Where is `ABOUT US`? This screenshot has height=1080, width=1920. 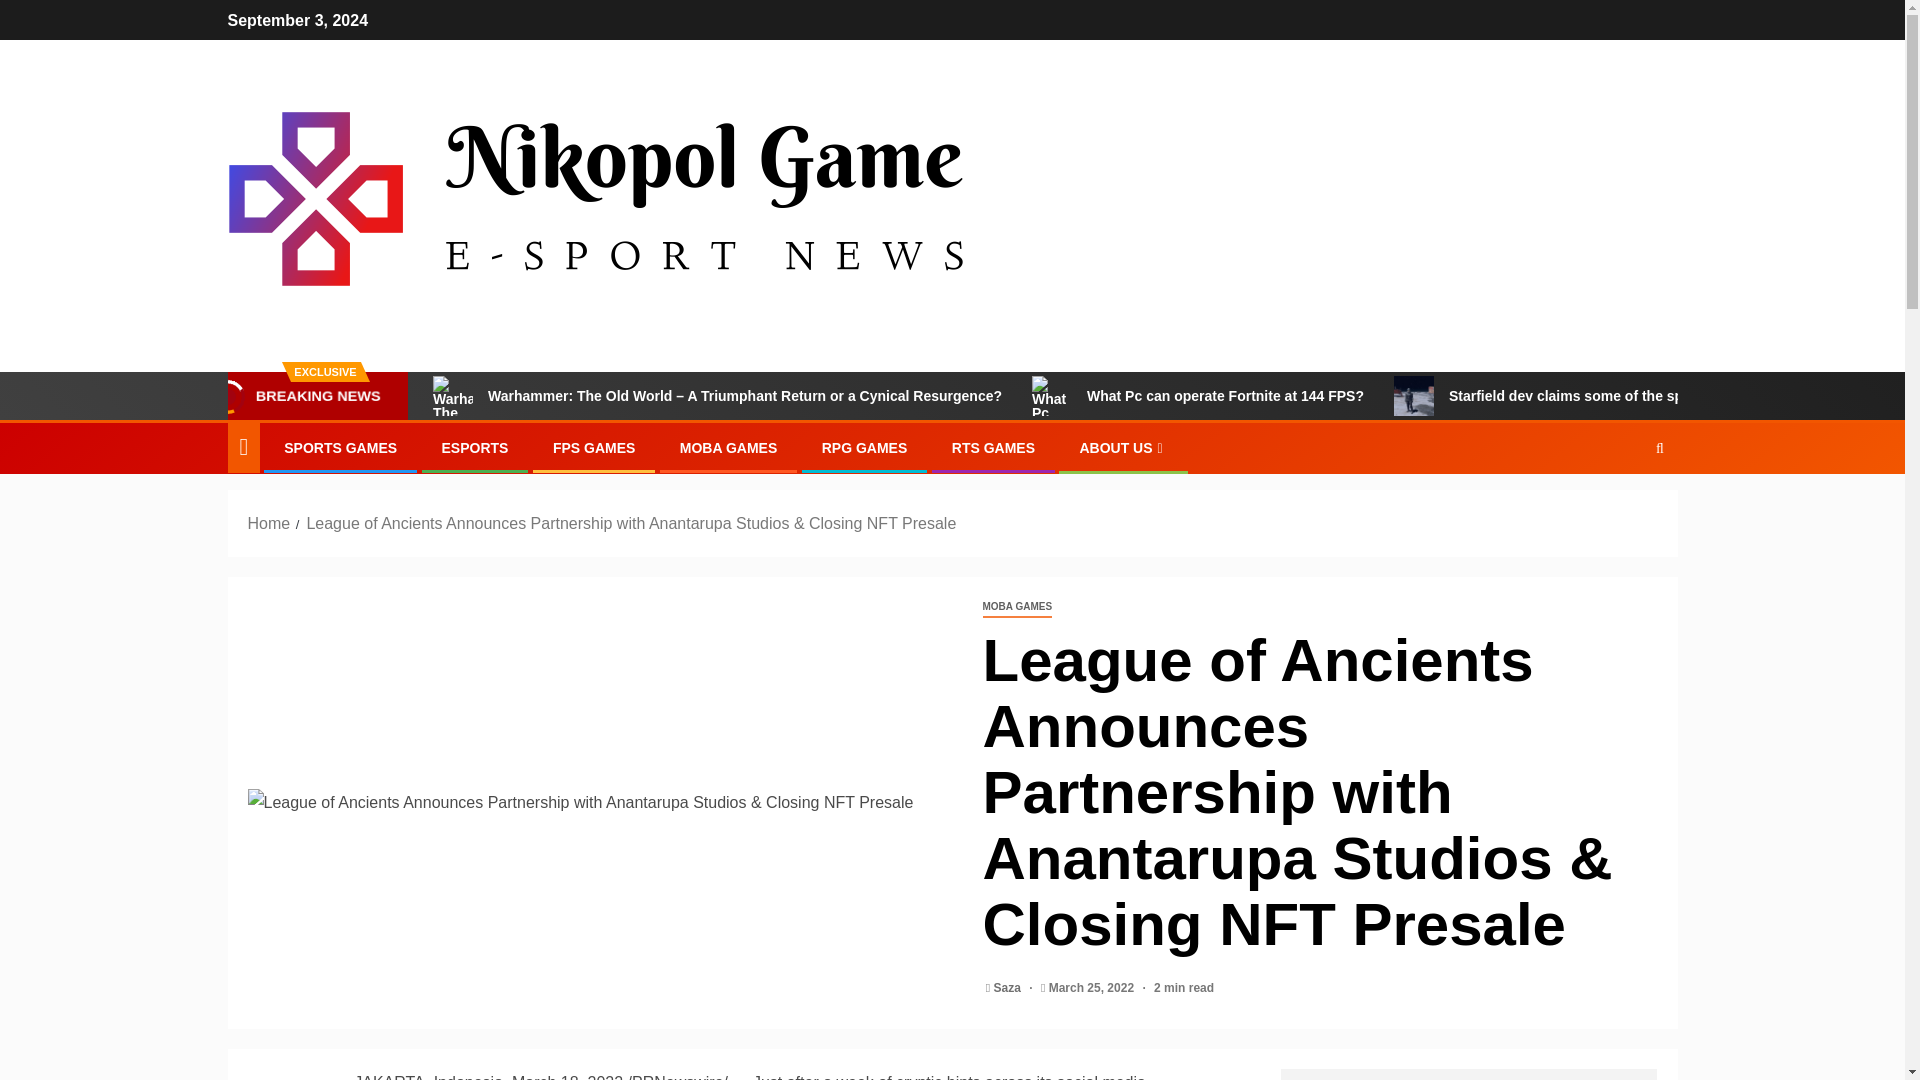
ABOUT US is located at coordinates (1123, 447).